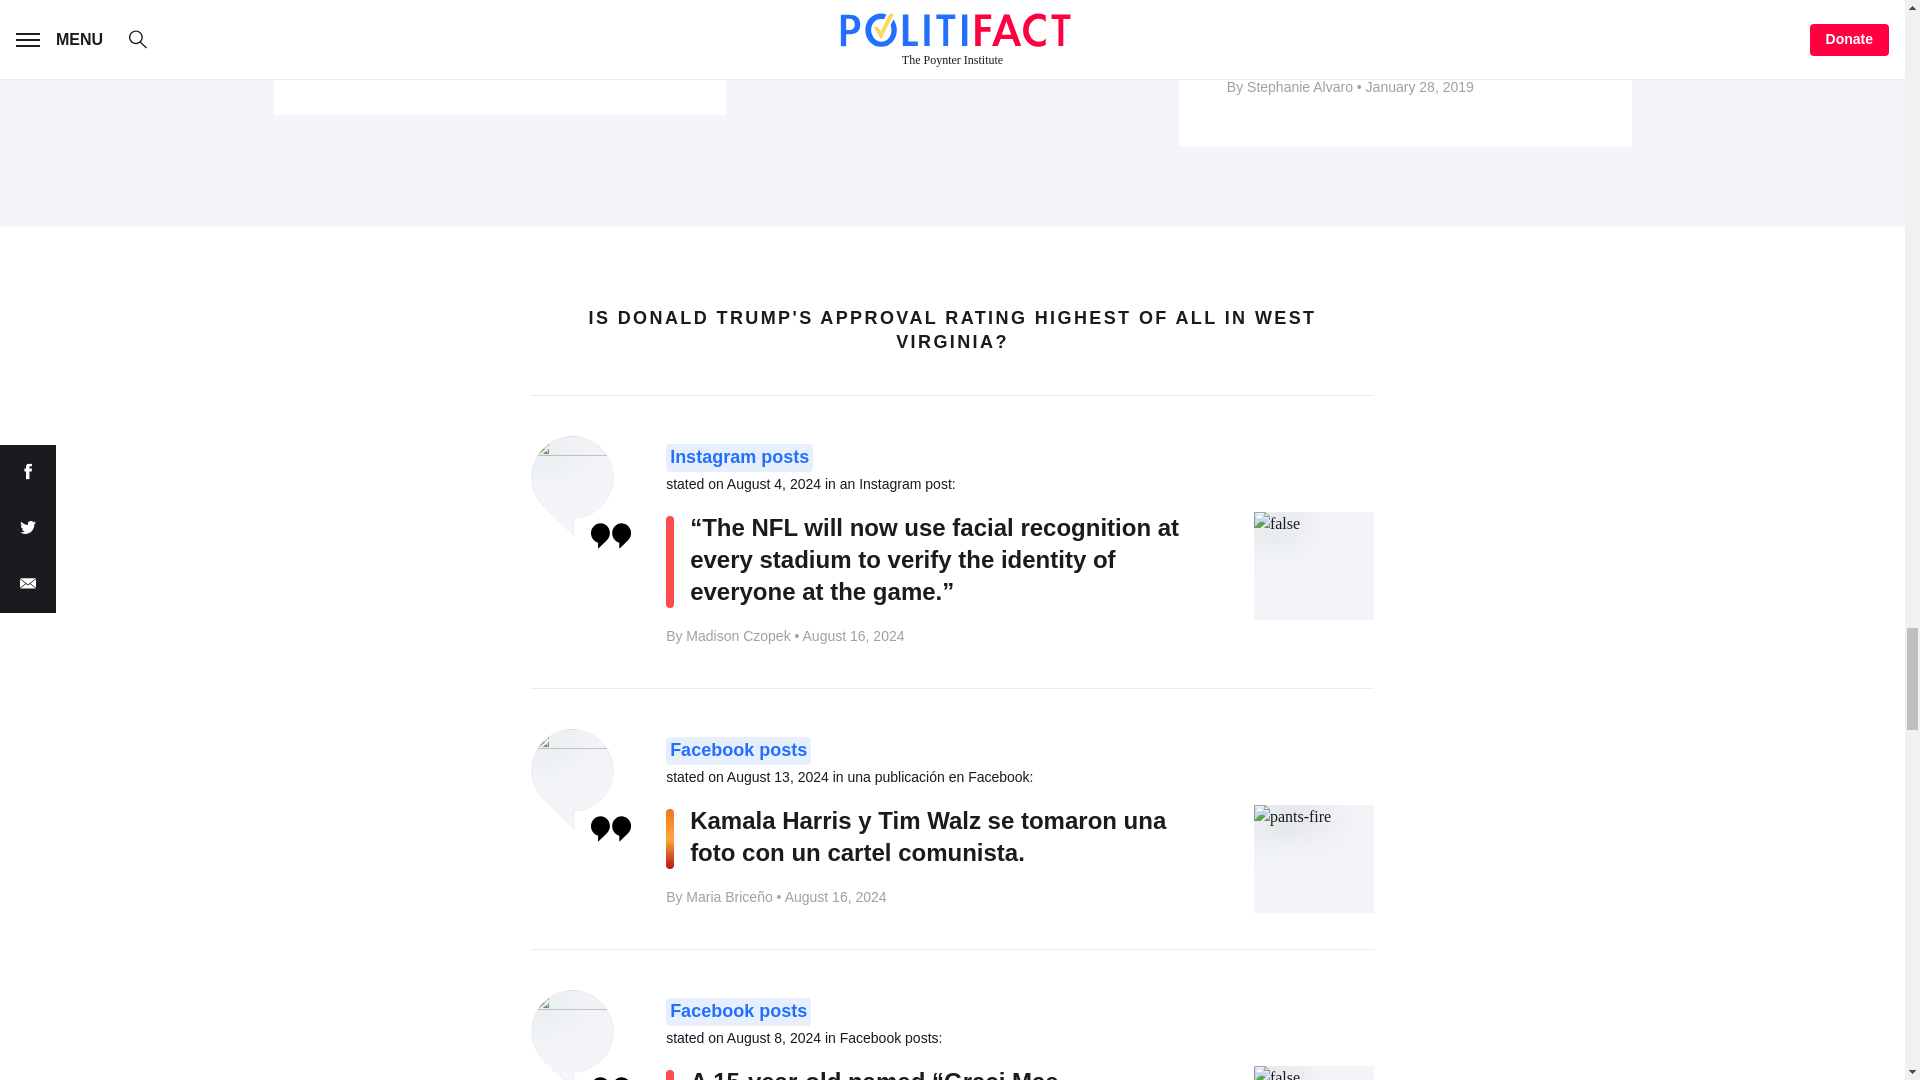 The width and height of the screenshot is (1920, 1080). What do you see at coordinates (738, 750) in the screenshot?
I see `Facebook posts` at bounding box center [738, 750].